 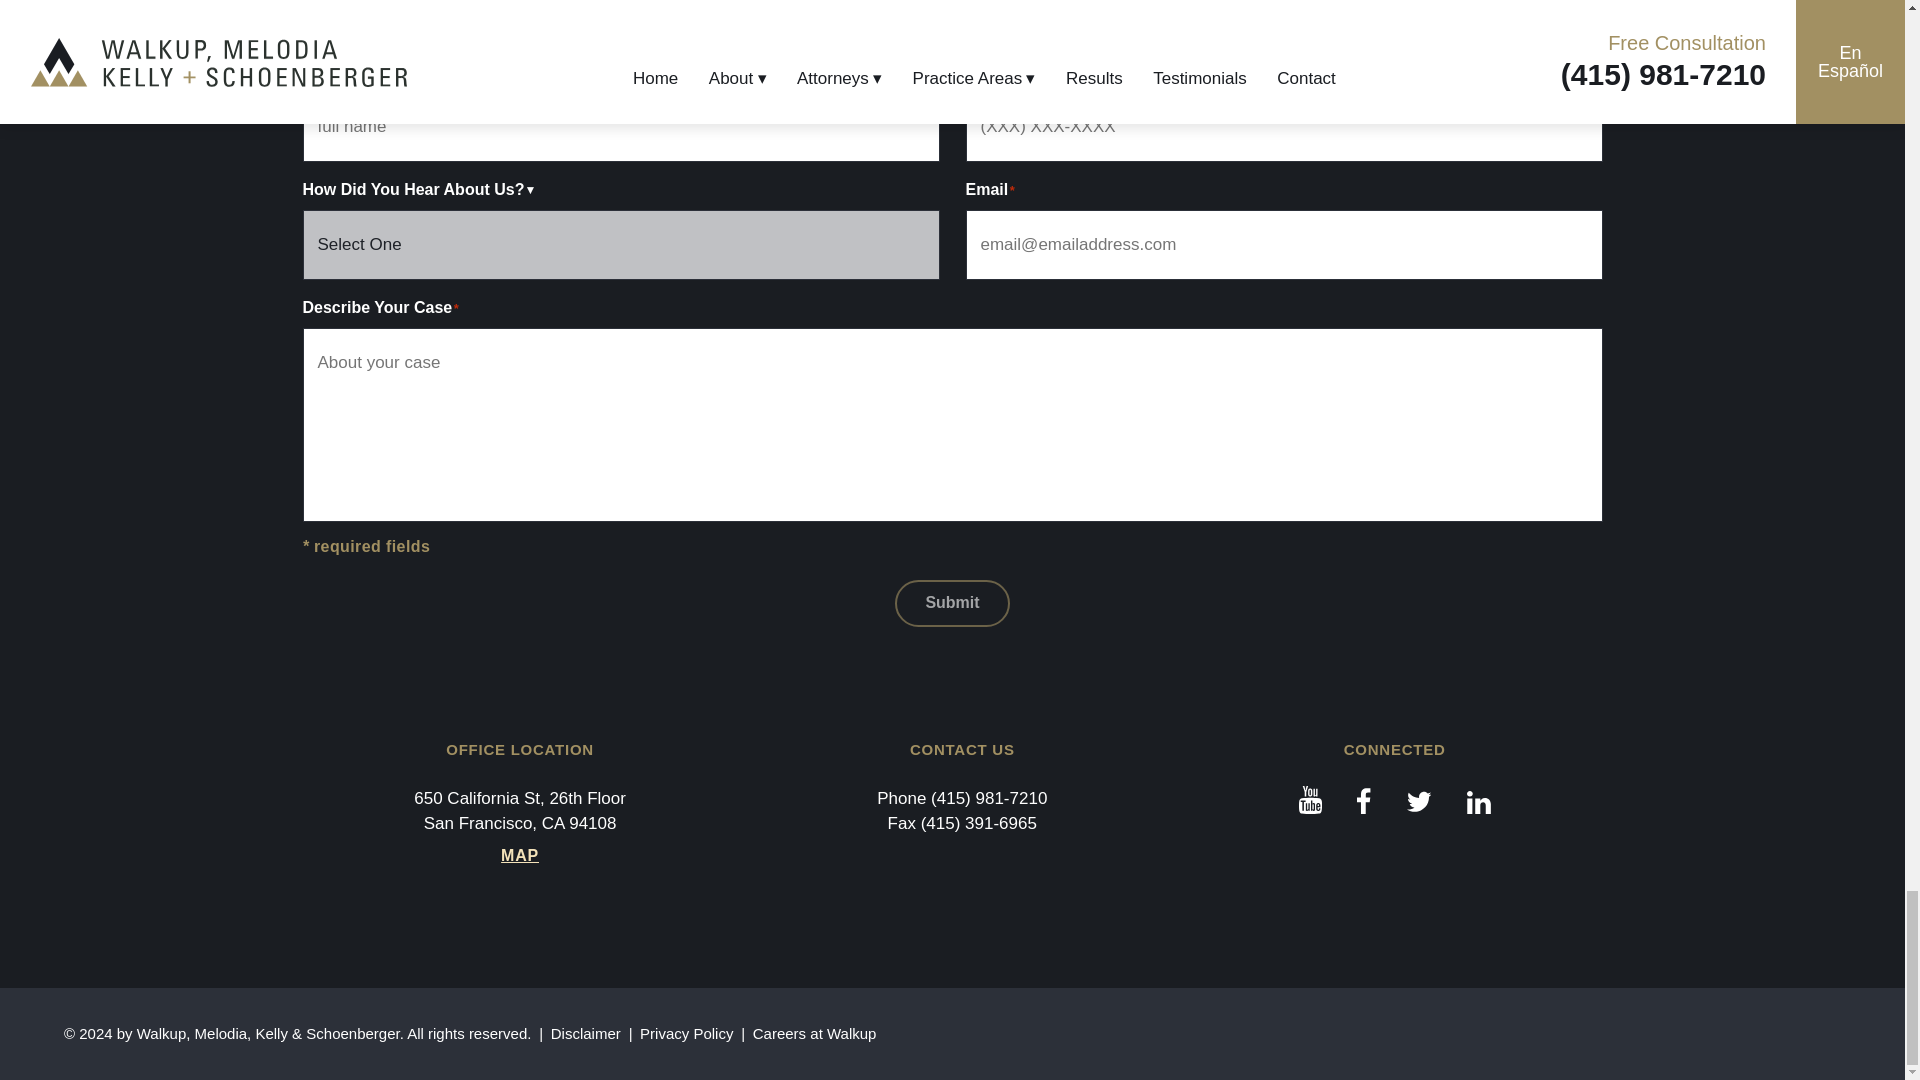 I want to click on Facebook, so click(x=1364, y=800).